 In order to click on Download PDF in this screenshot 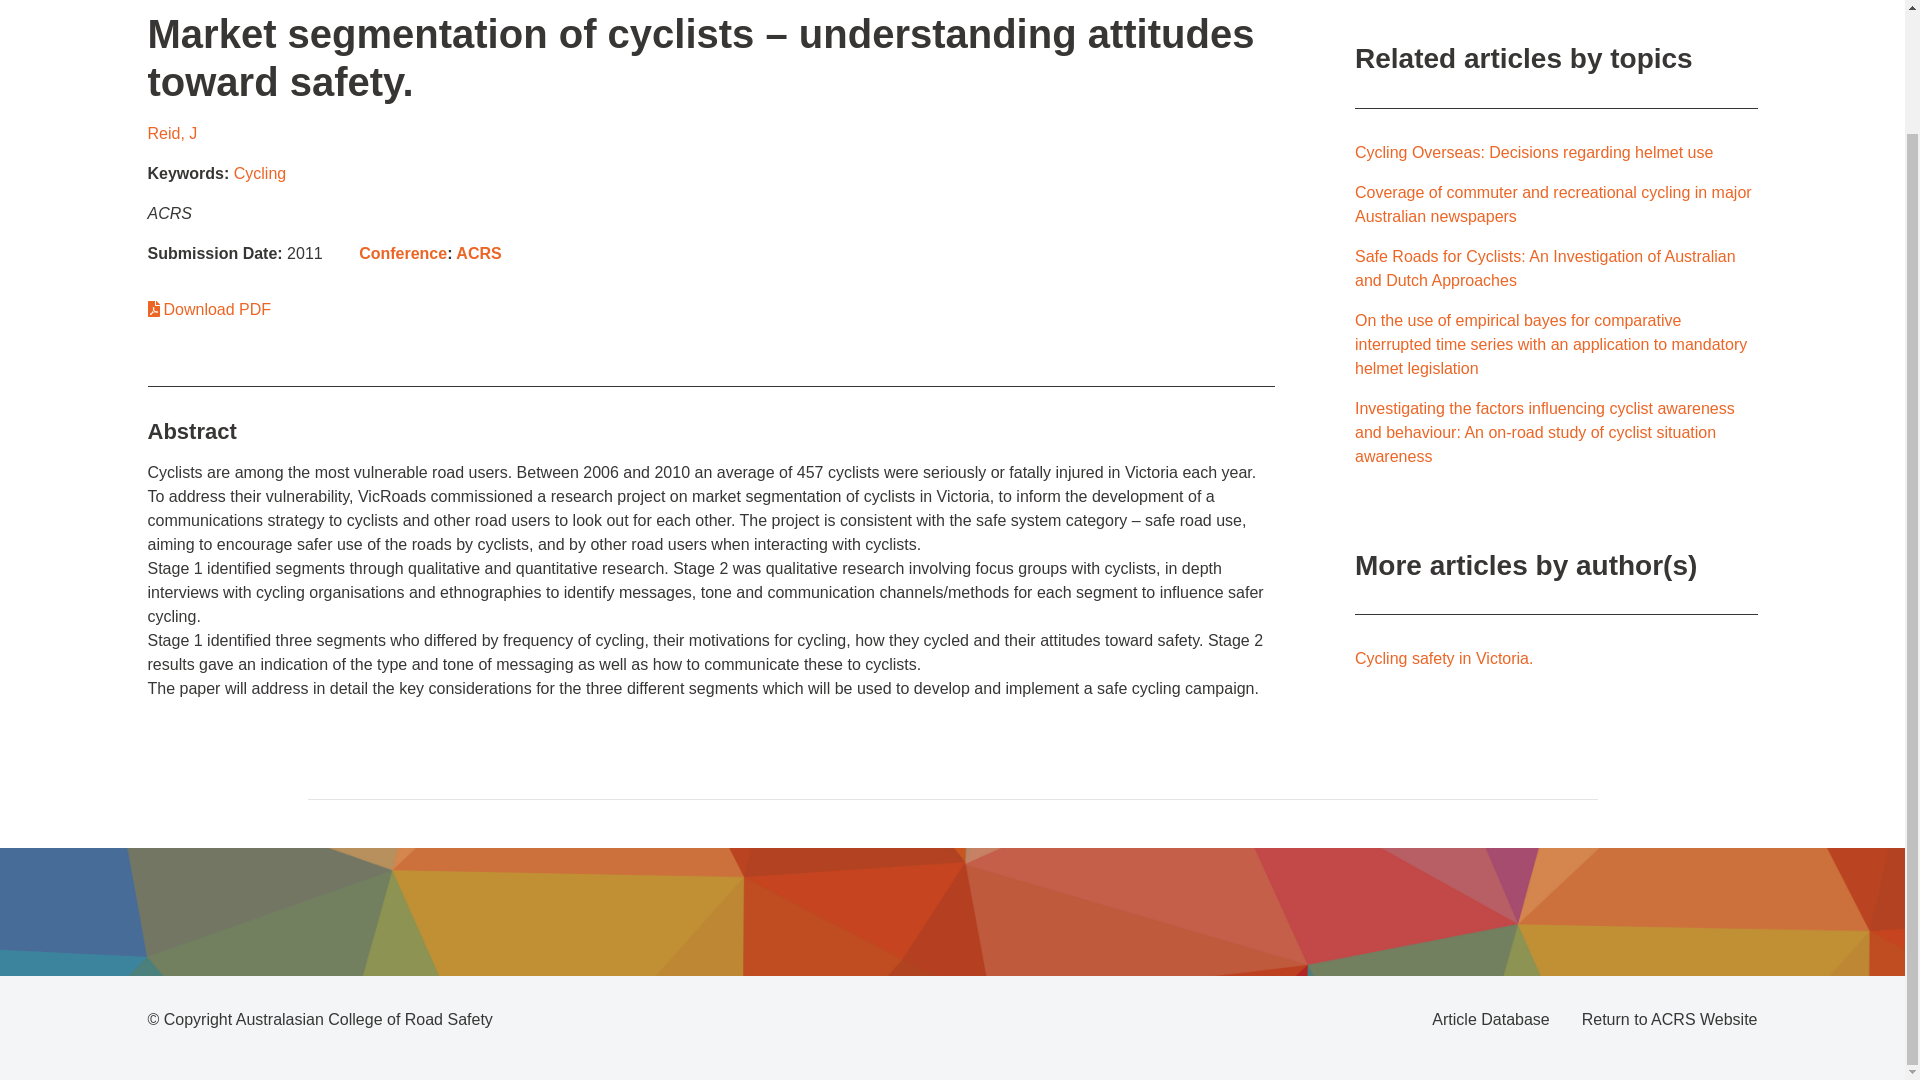, I will do `click(210, 309)`.